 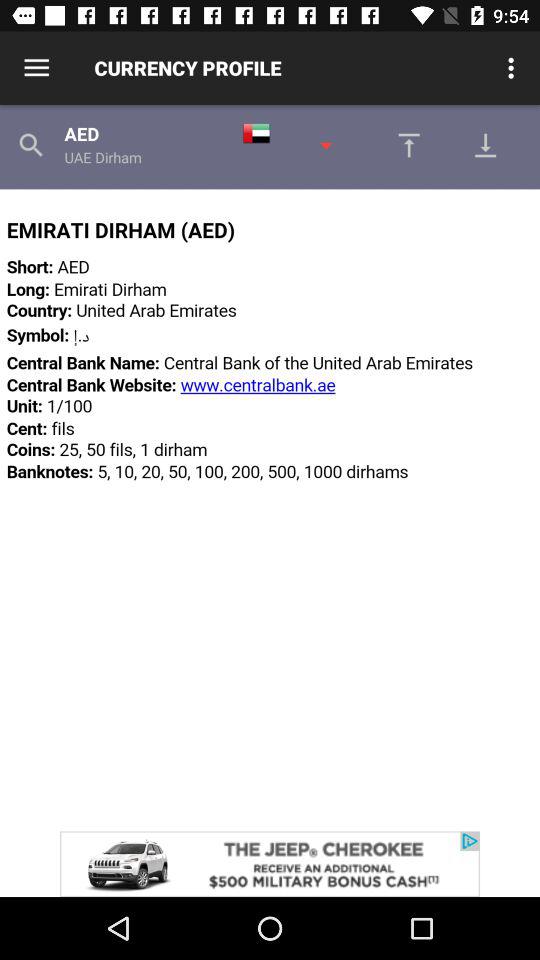 What do you see at coordinates (404, 145) in the screenshot?
I see `previous button` at bounding box center [404, 145].